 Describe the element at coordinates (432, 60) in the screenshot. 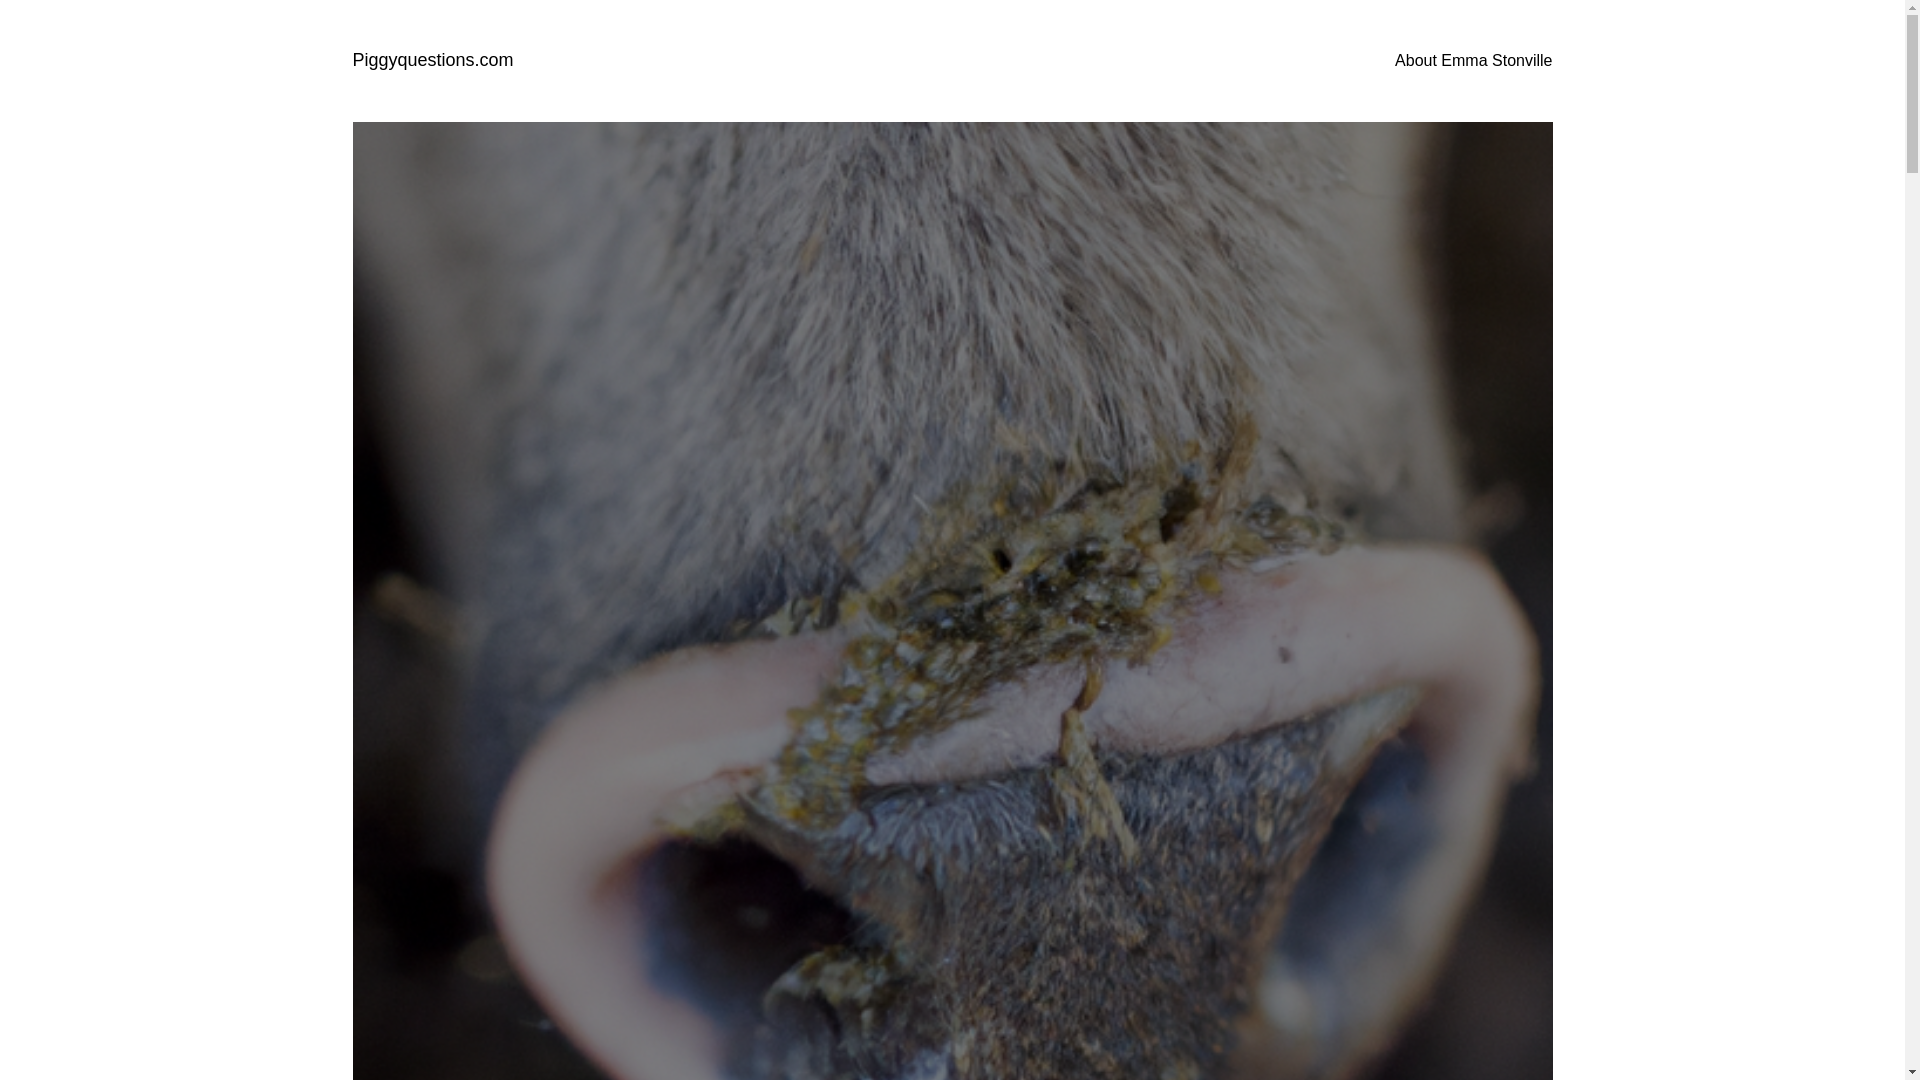

I see `Piggyquestions.com` at that location.